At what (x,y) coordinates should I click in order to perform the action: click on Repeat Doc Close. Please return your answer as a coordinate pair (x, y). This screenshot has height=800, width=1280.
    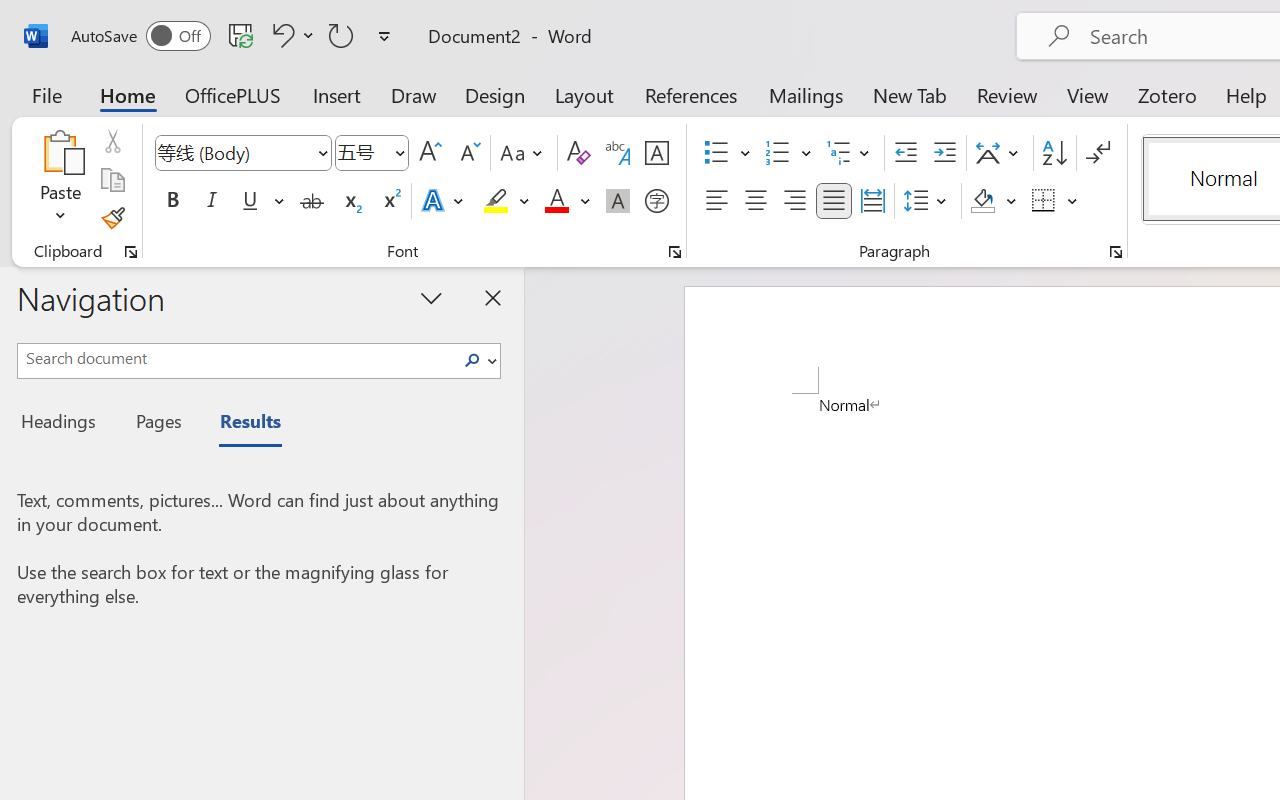
    Looking at the image, I should click on (341, 35).